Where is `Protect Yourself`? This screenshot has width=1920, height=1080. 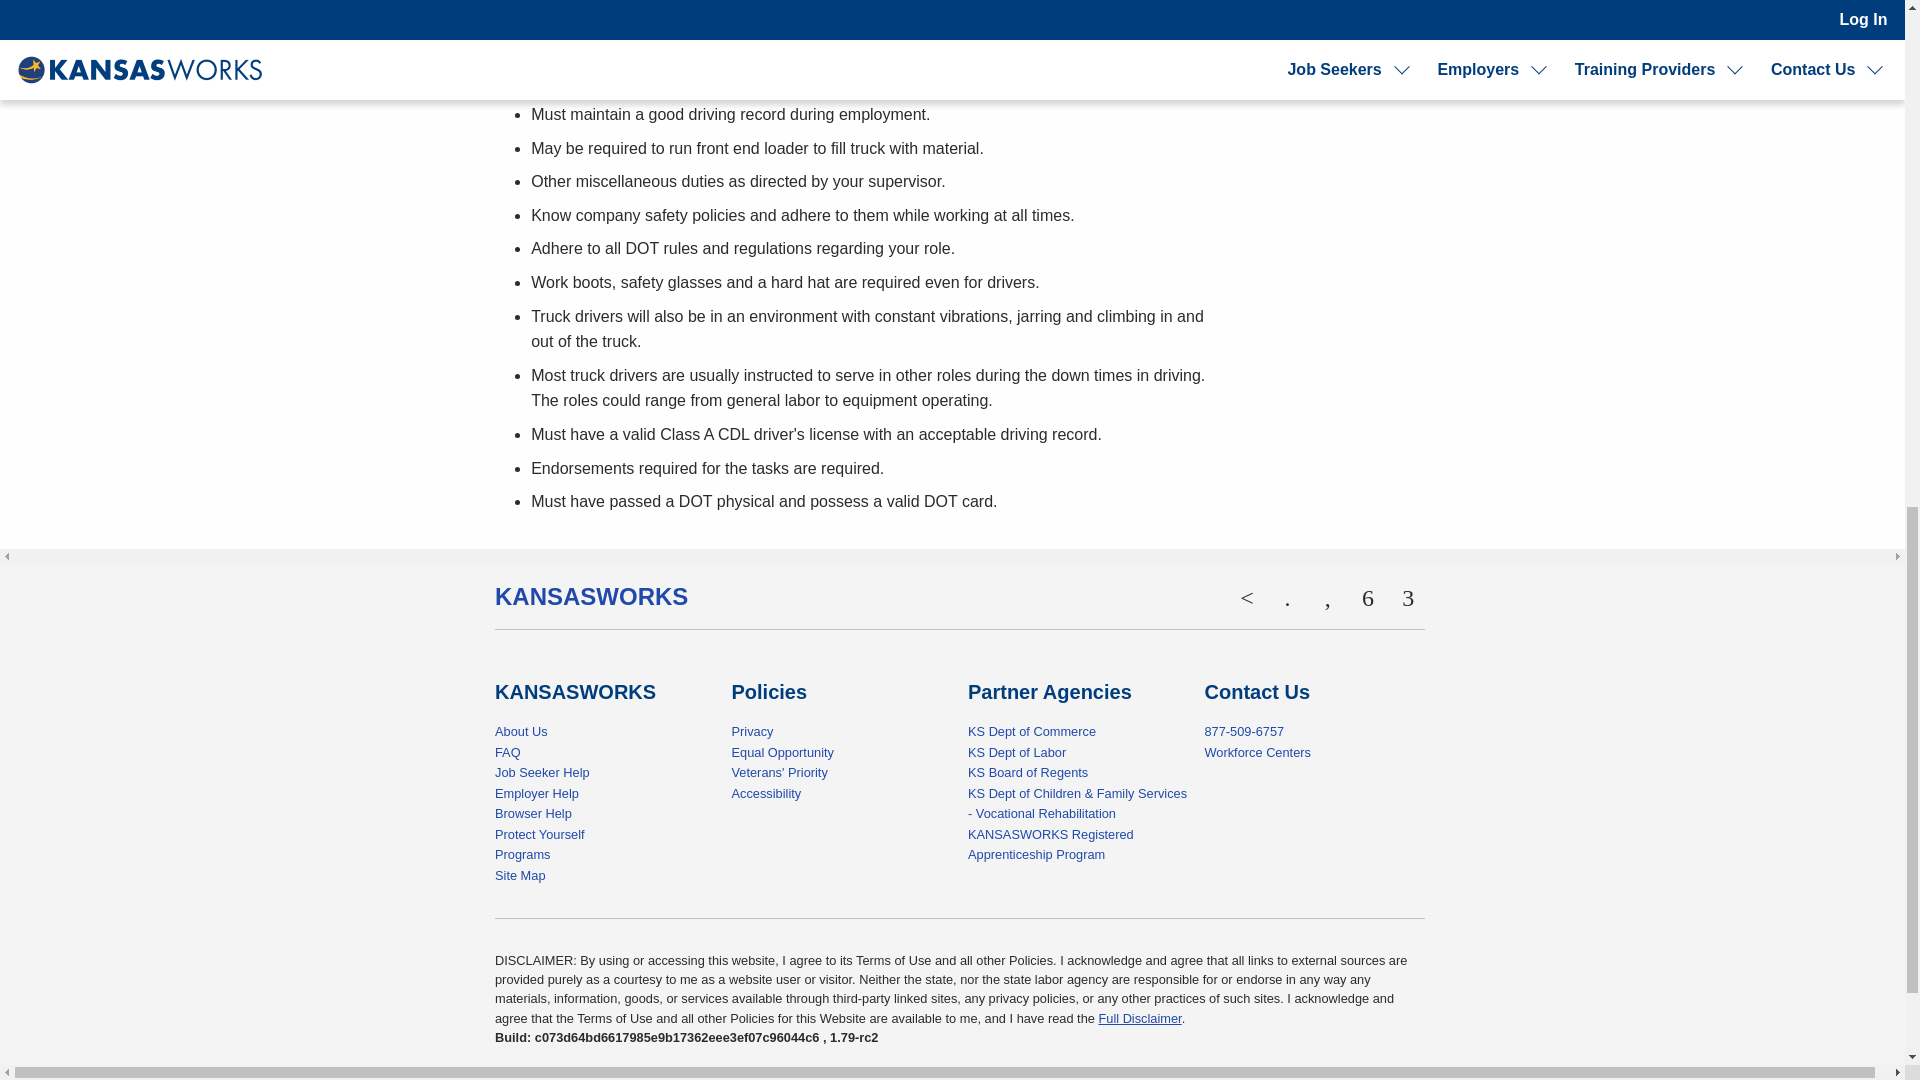 Protect Yourself is located at coordinates (540, 834).